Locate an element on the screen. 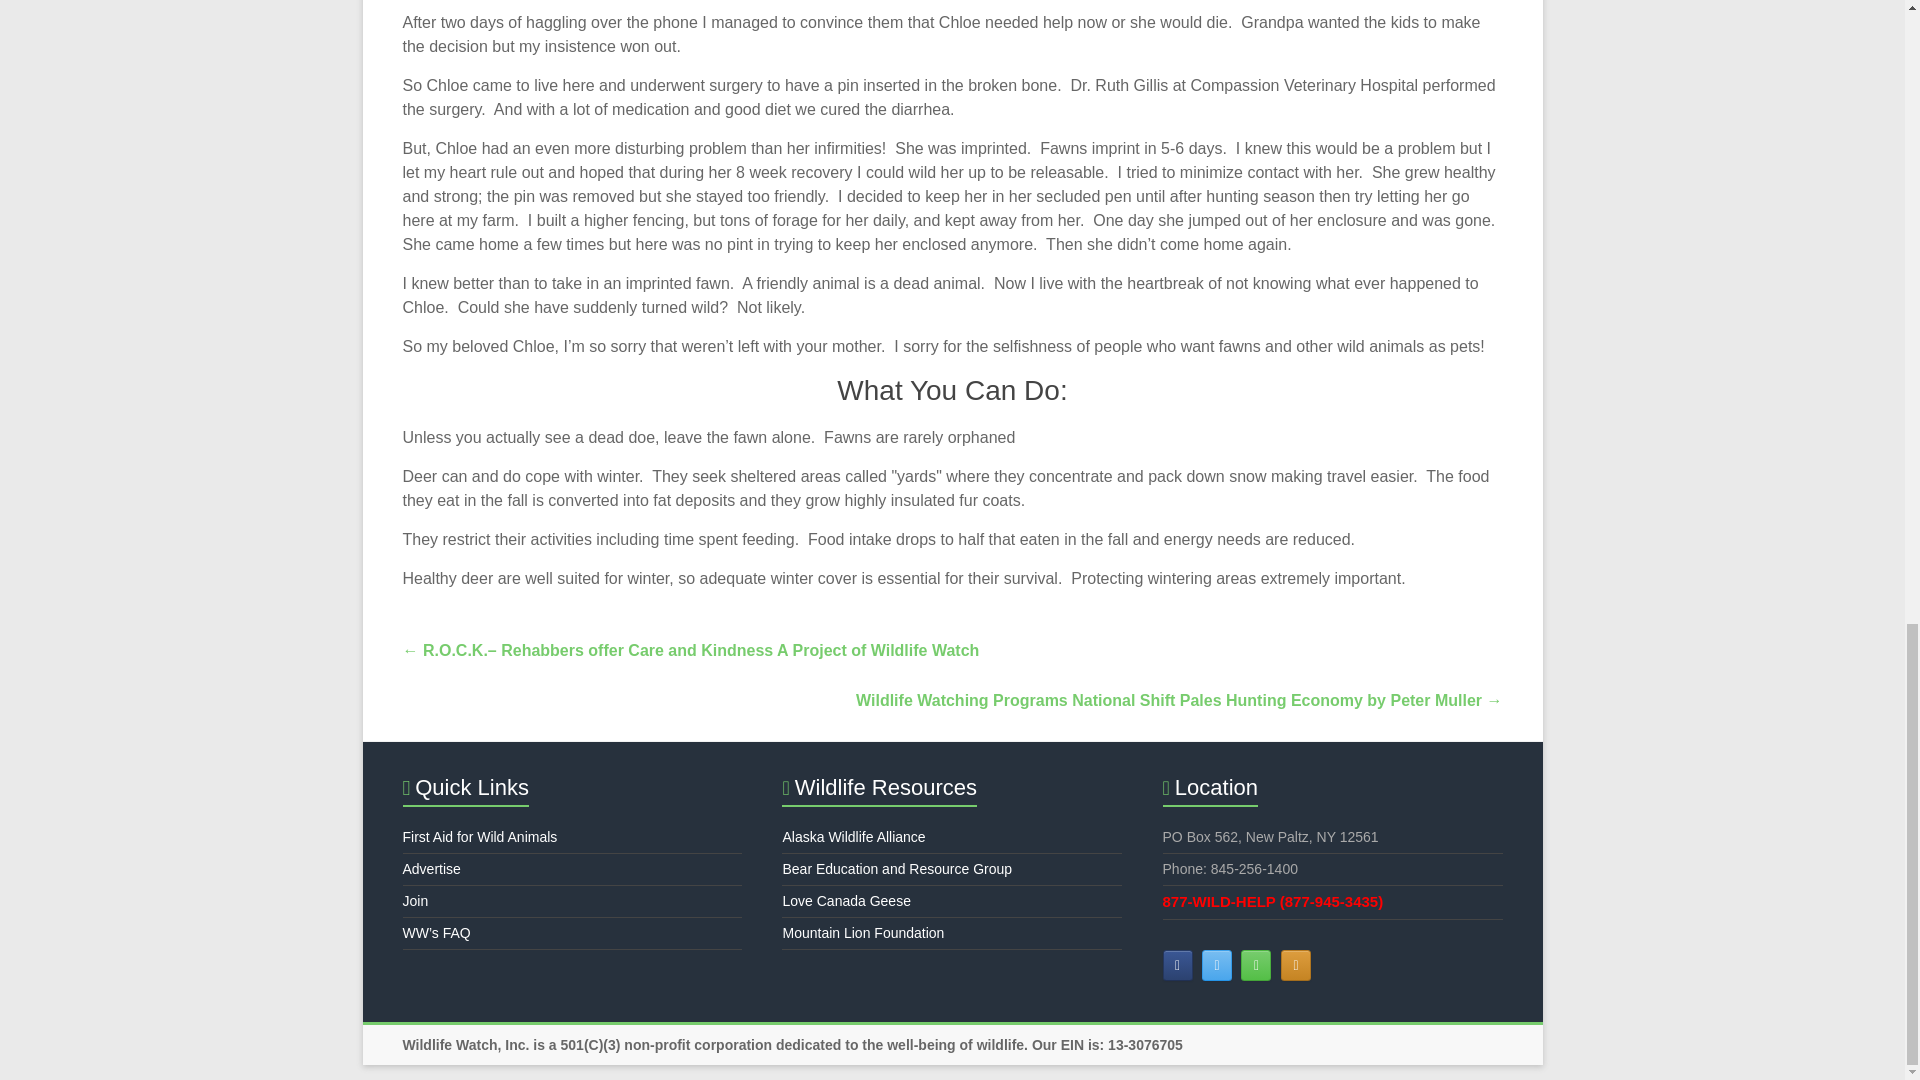 The height and width of the screenshot is (1080, 1920). Join is located at coordinates (414, 901).